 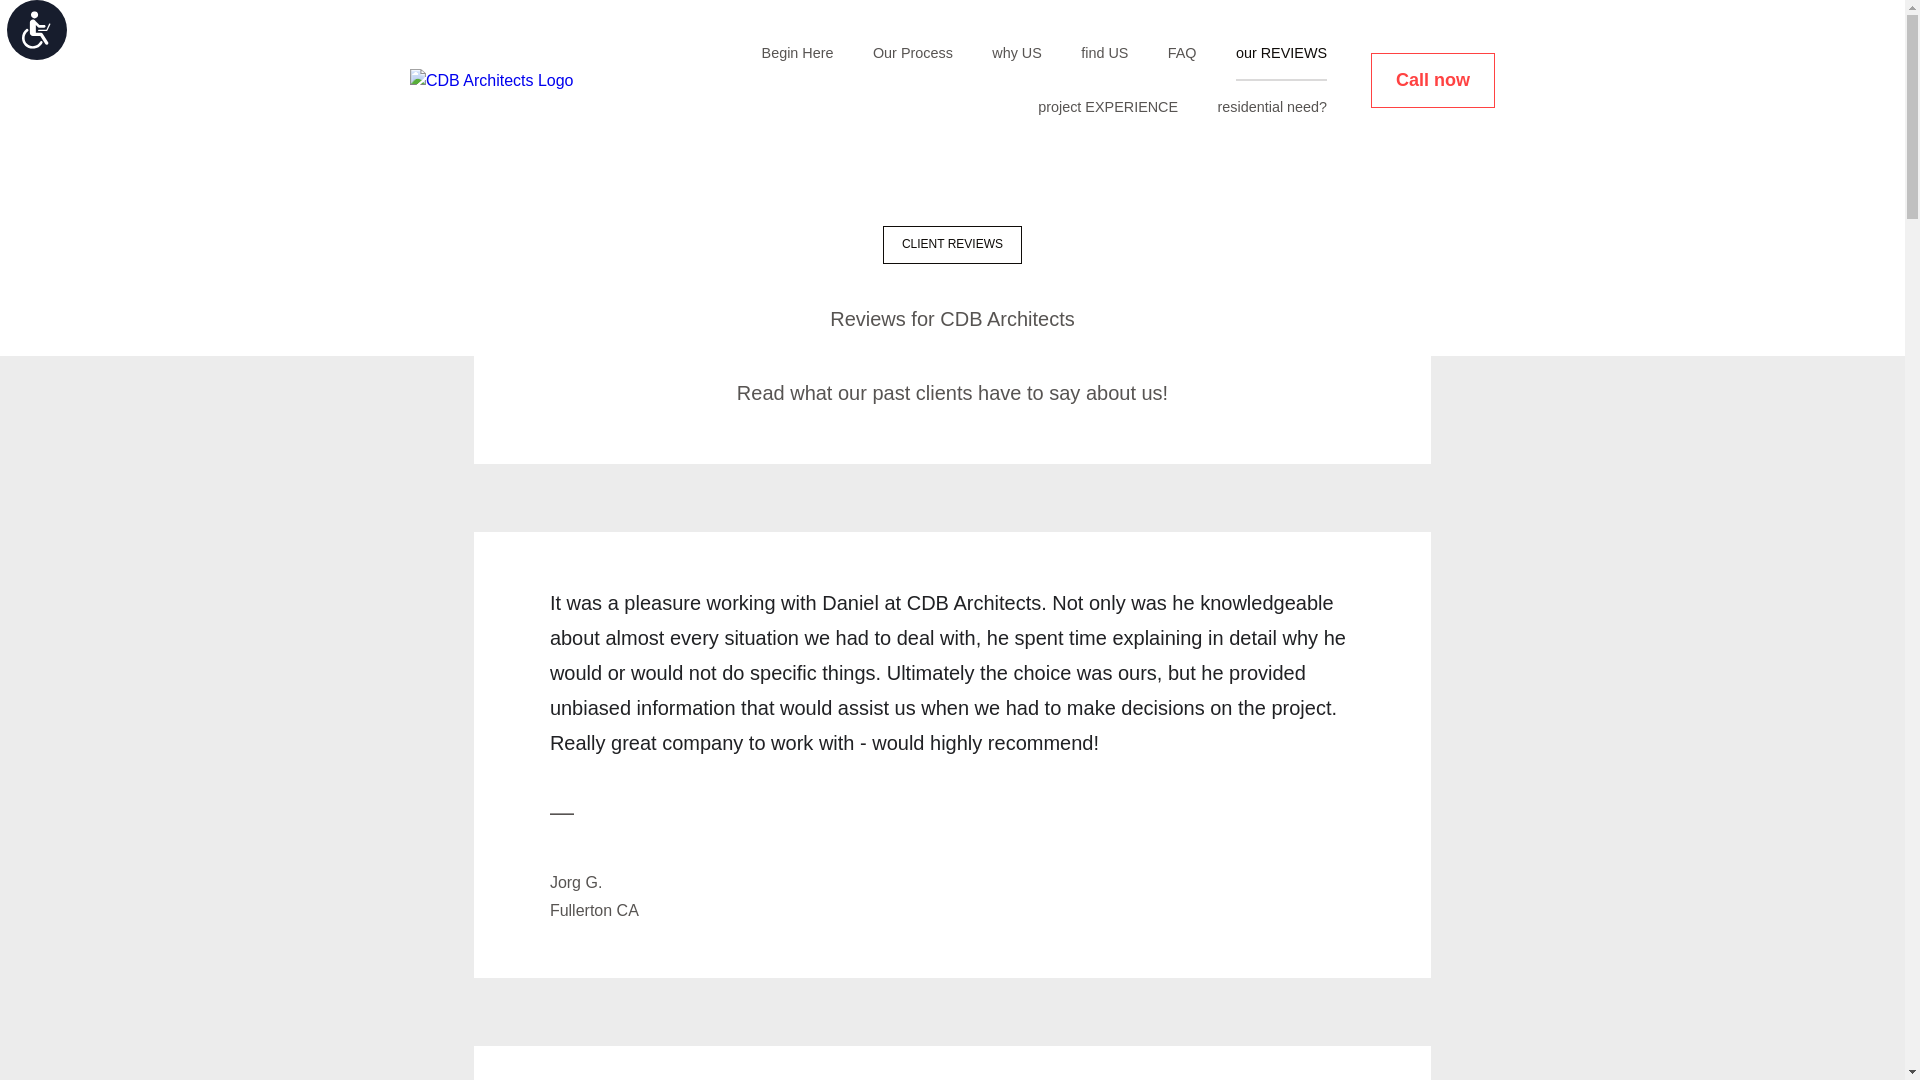 I want to click on why US, so click(x=1017, y=53).